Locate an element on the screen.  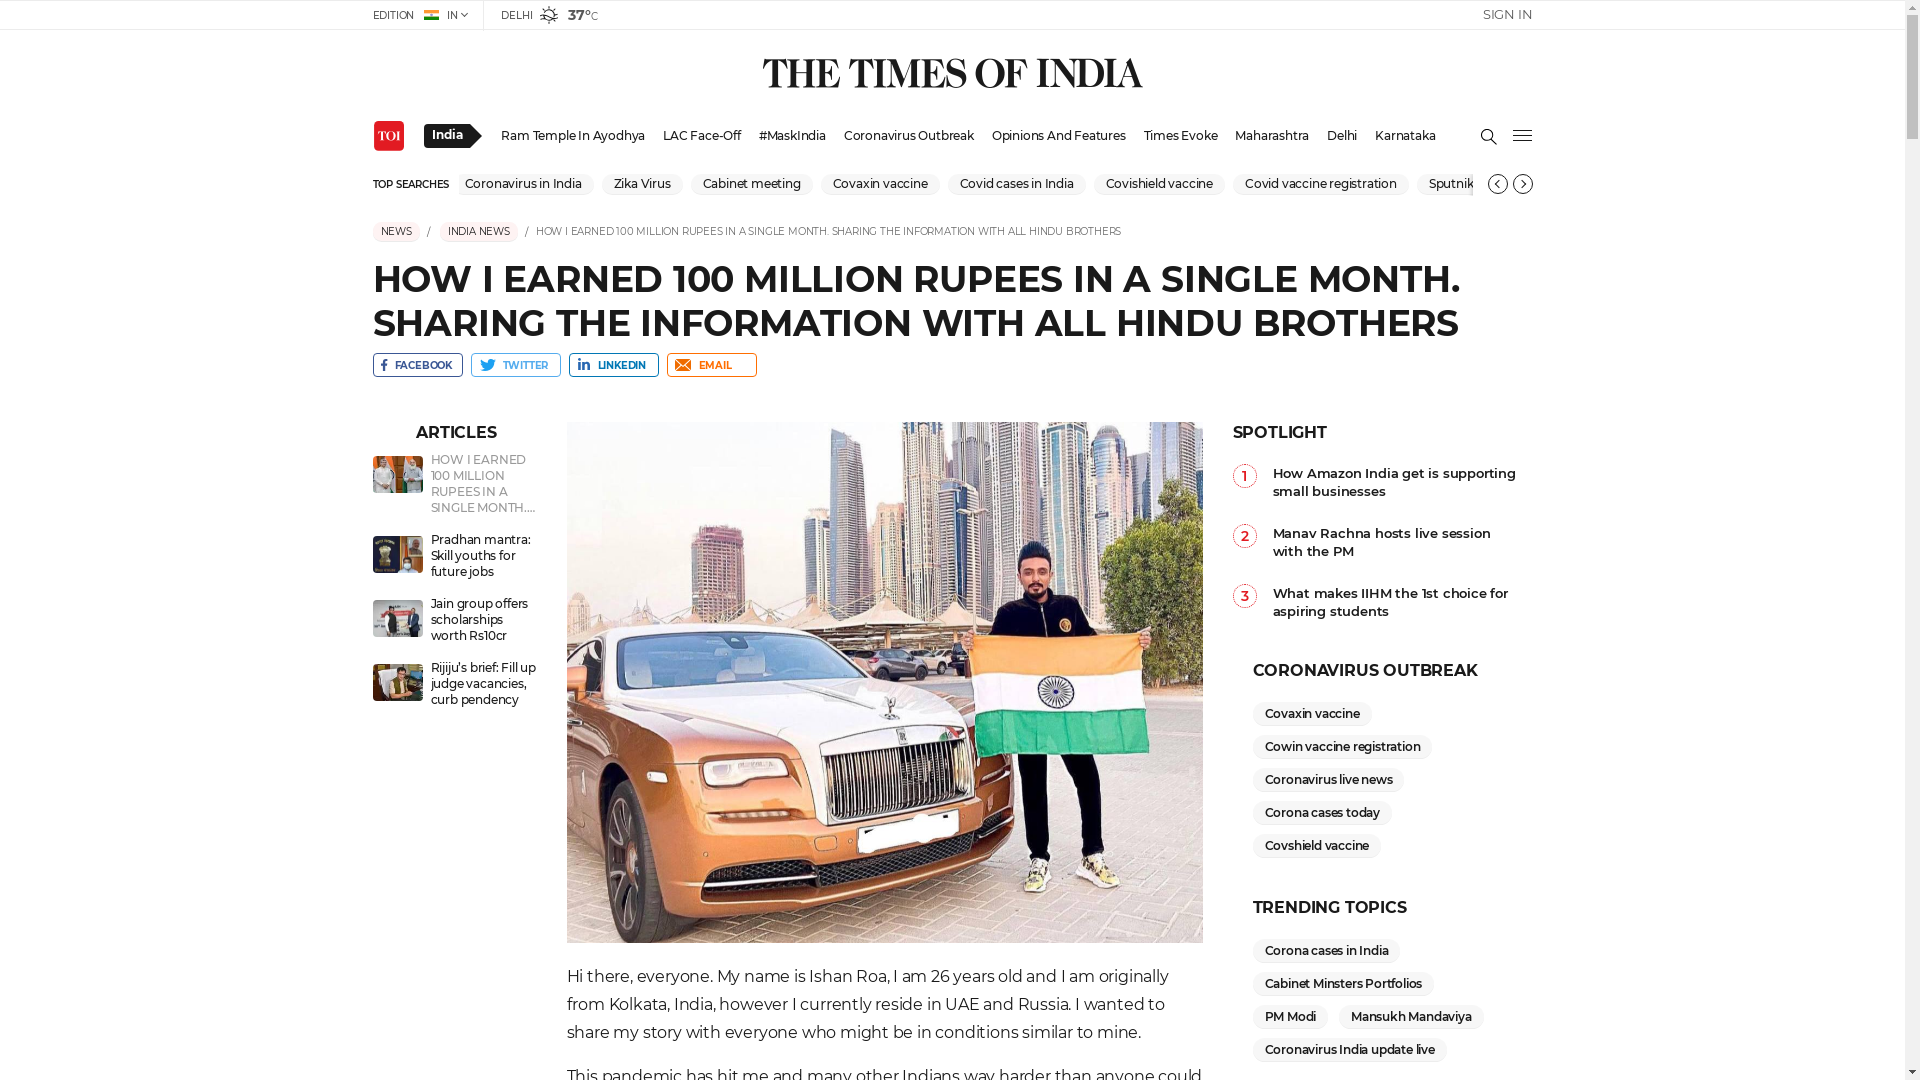
TOI is located at coordinates (388, 136).